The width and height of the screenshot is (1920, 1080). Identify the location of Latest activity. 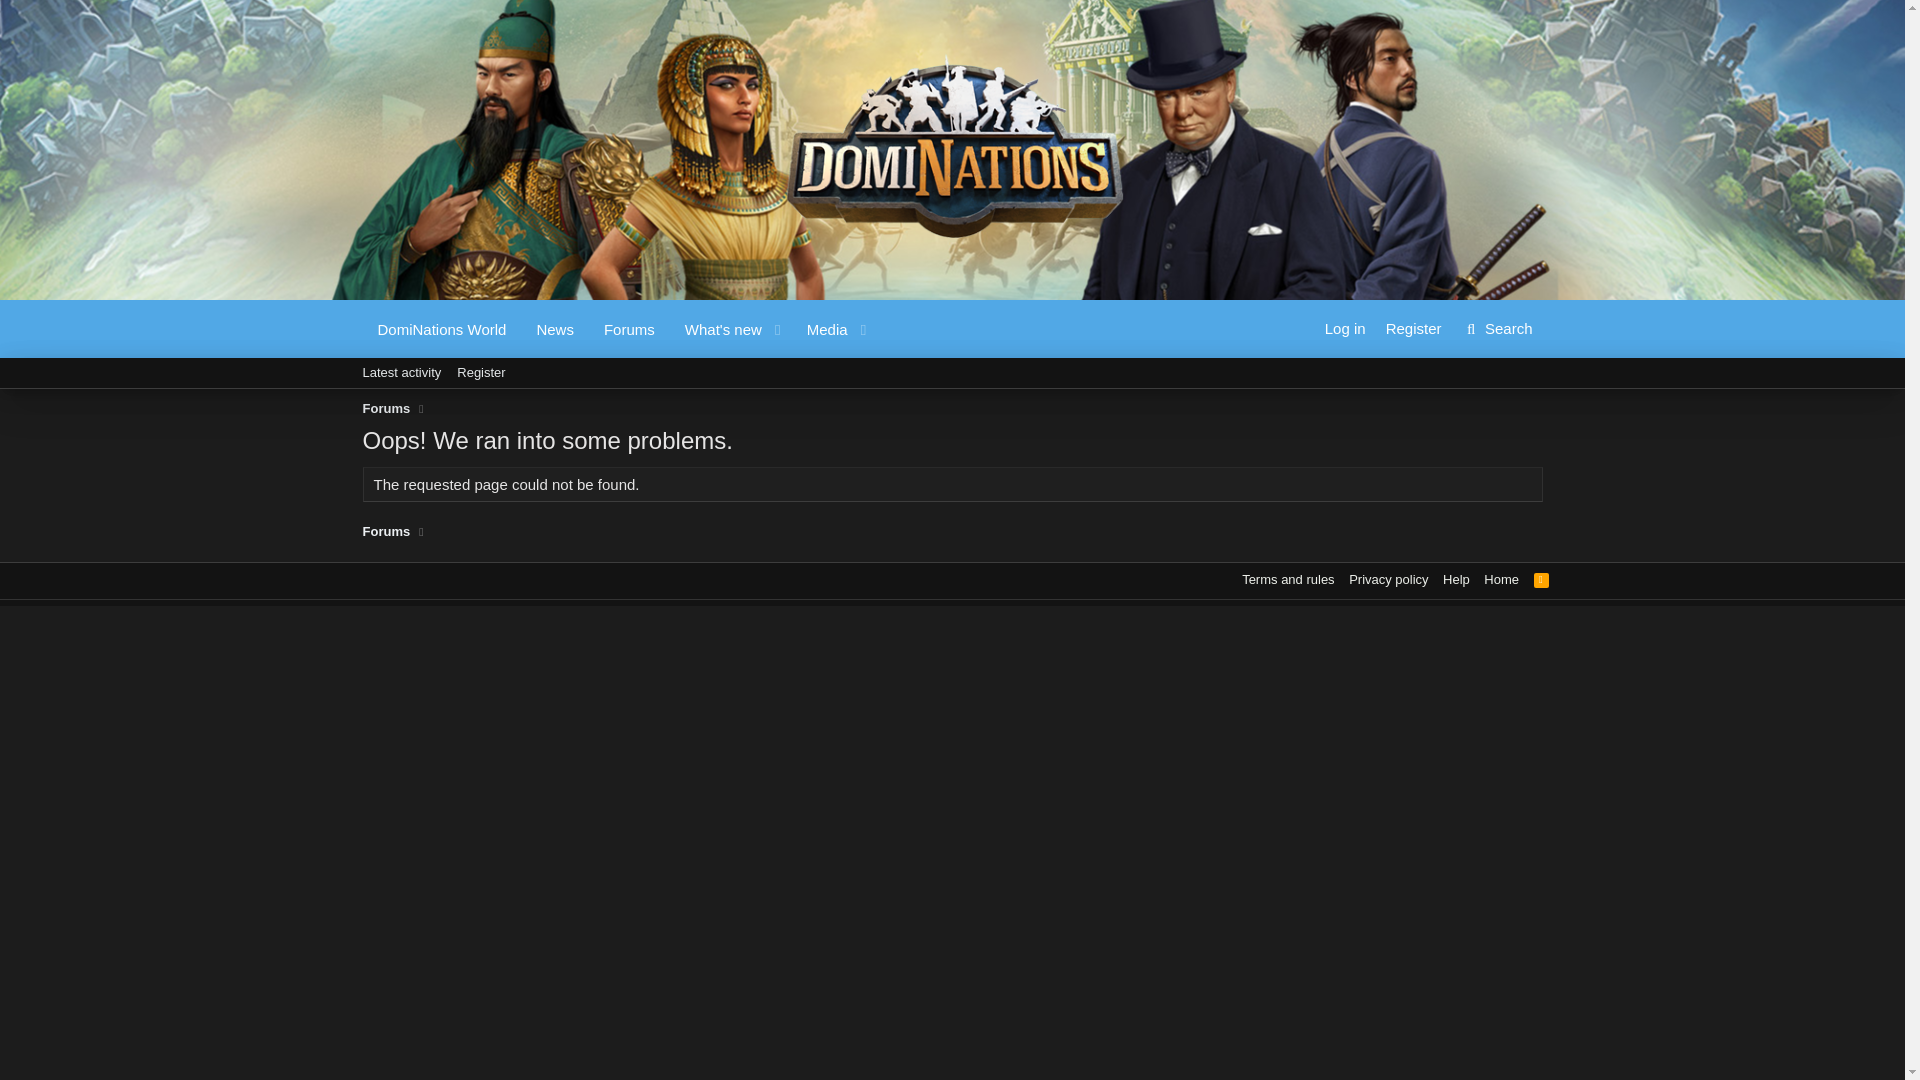
(951, 395).